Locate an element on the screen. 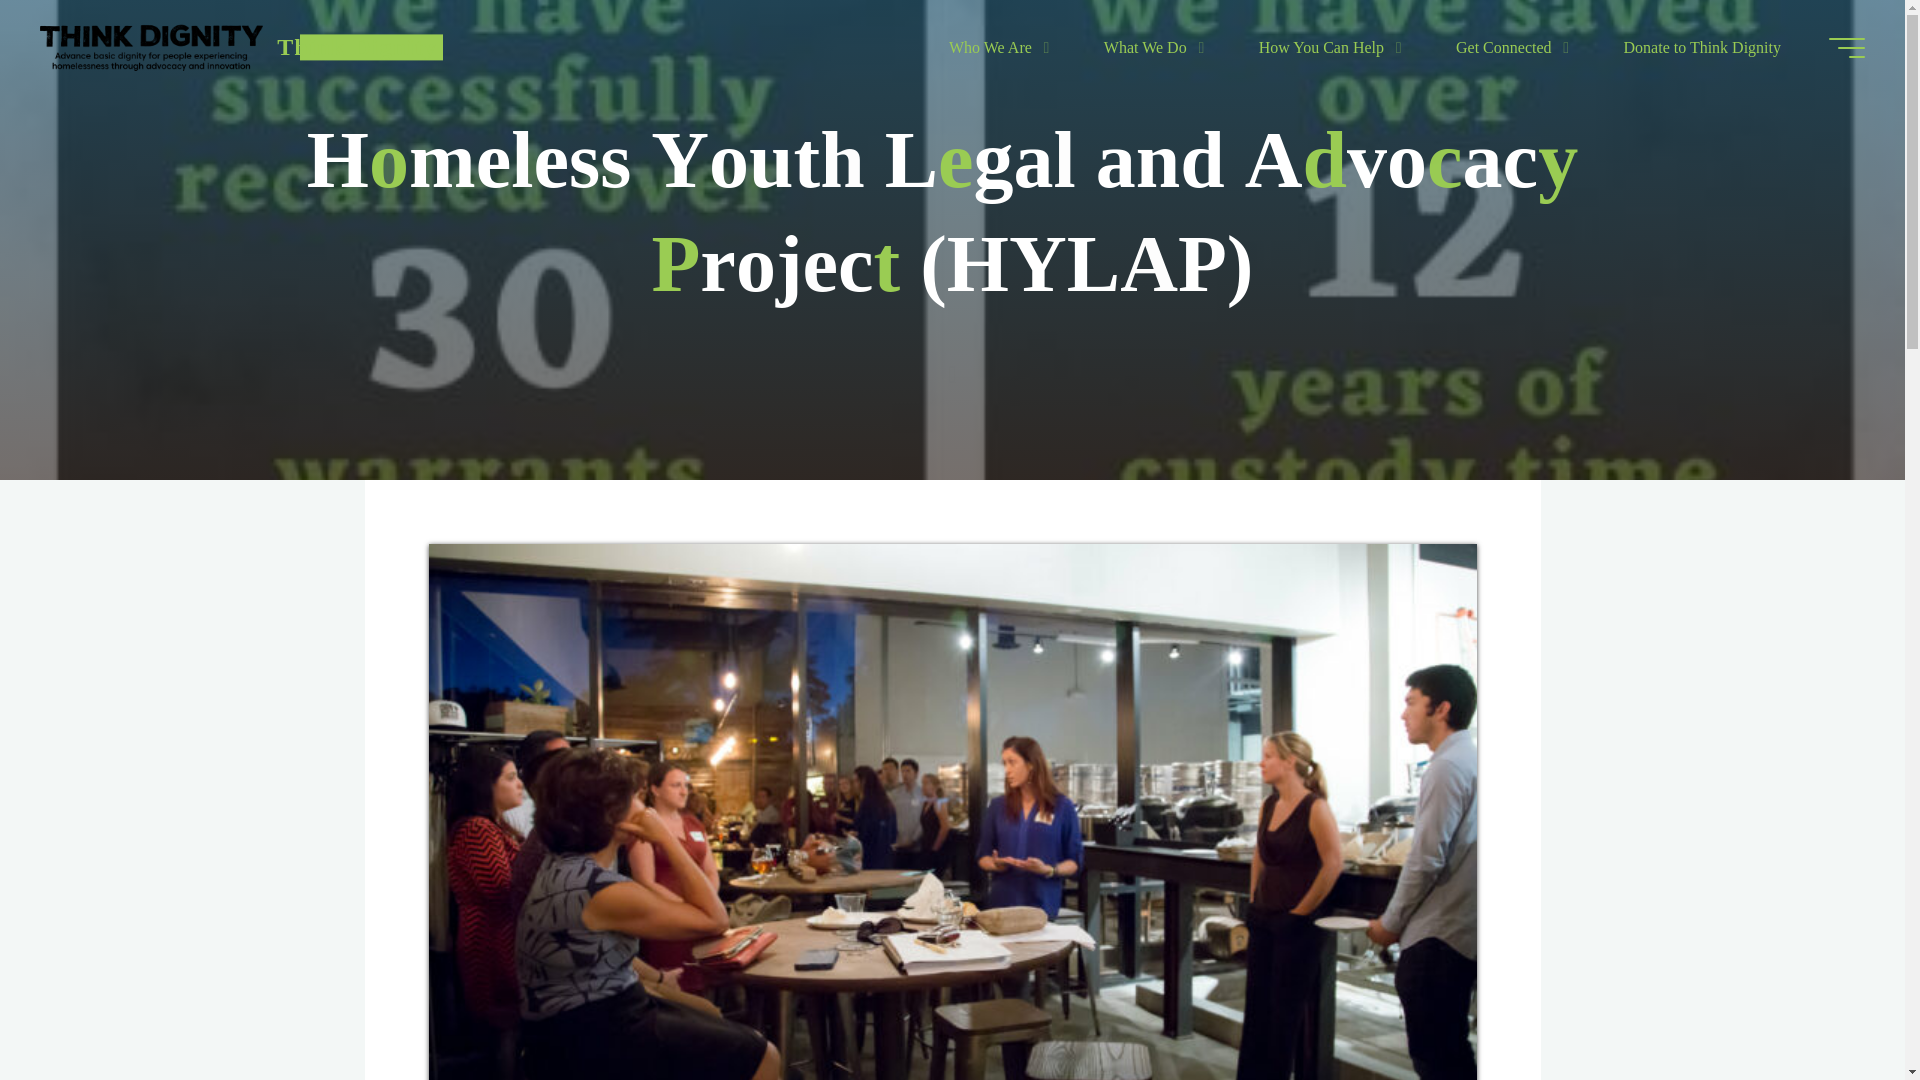 The image size is (1920, 1080). What We Do is located at coordinates (1148, 47).